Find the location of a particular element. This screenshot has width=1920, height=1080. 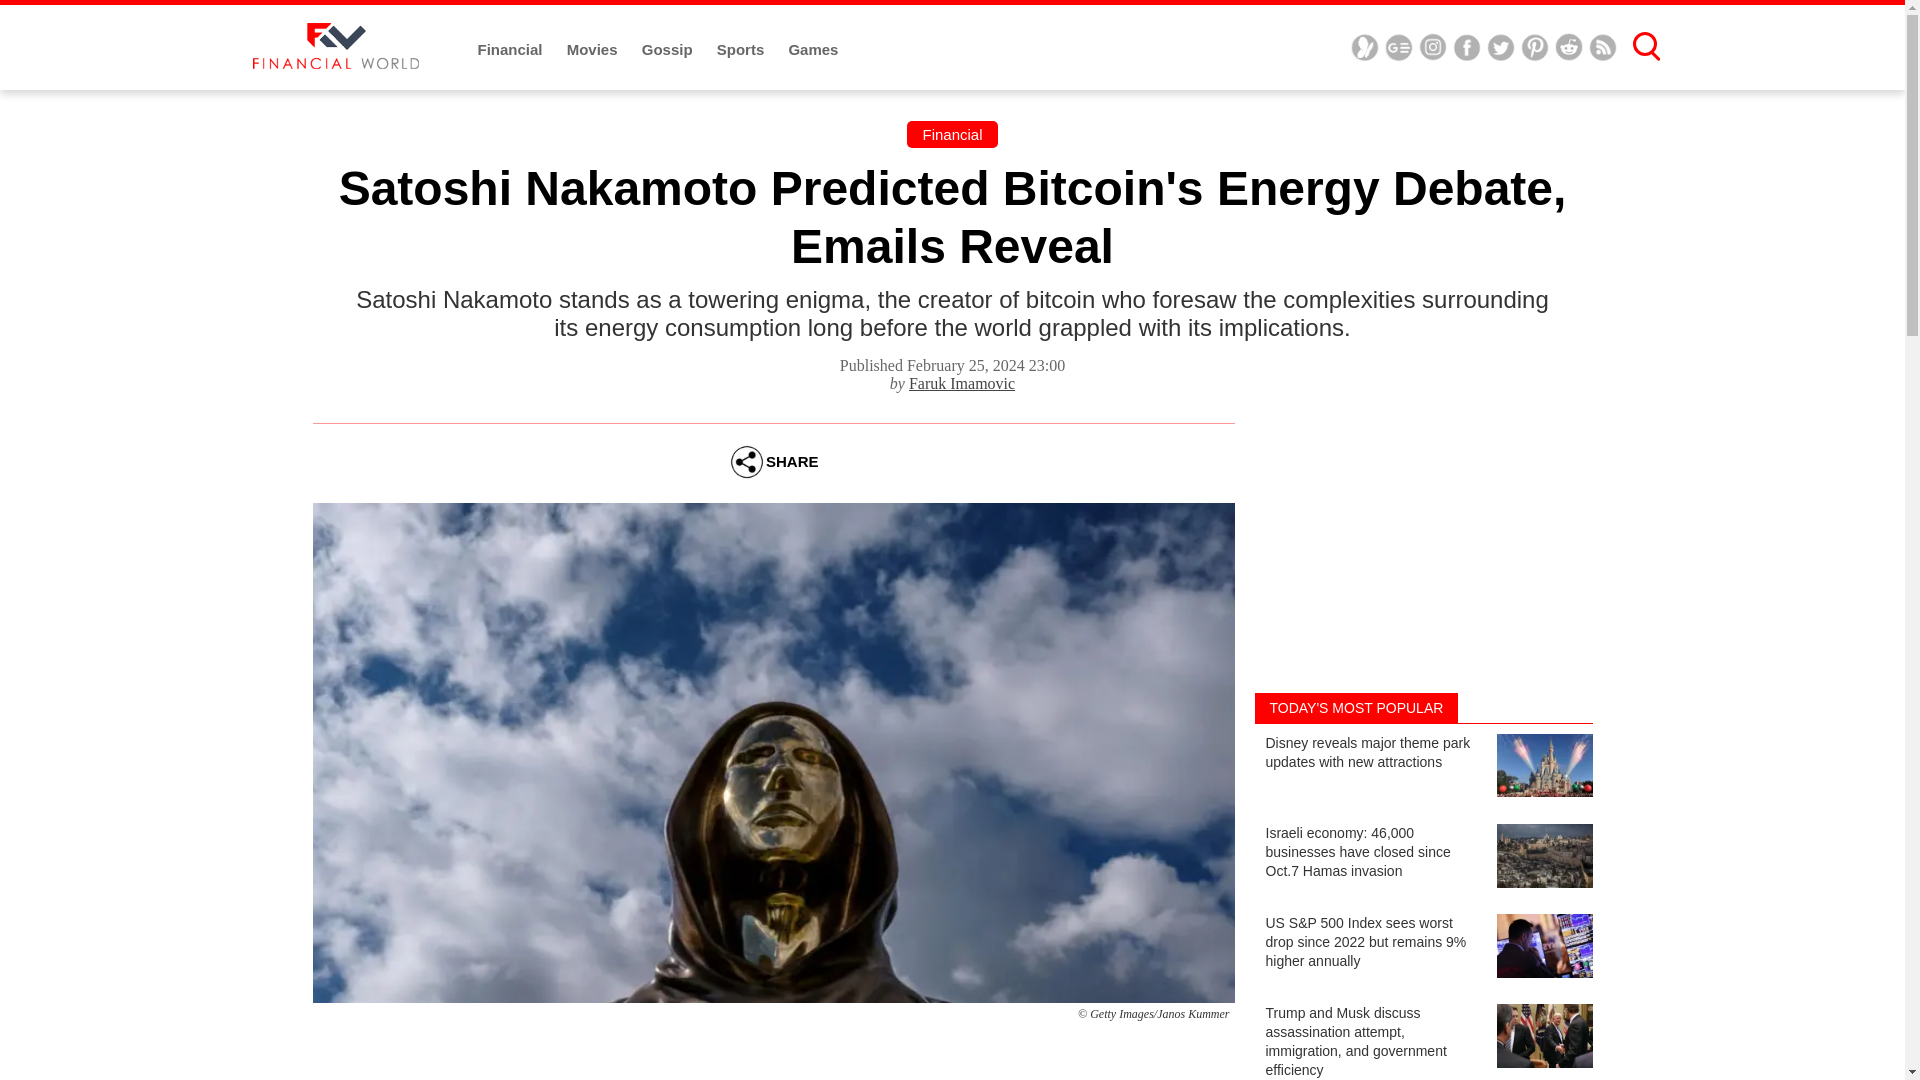

Gossip is located at coordinates (668, 50).